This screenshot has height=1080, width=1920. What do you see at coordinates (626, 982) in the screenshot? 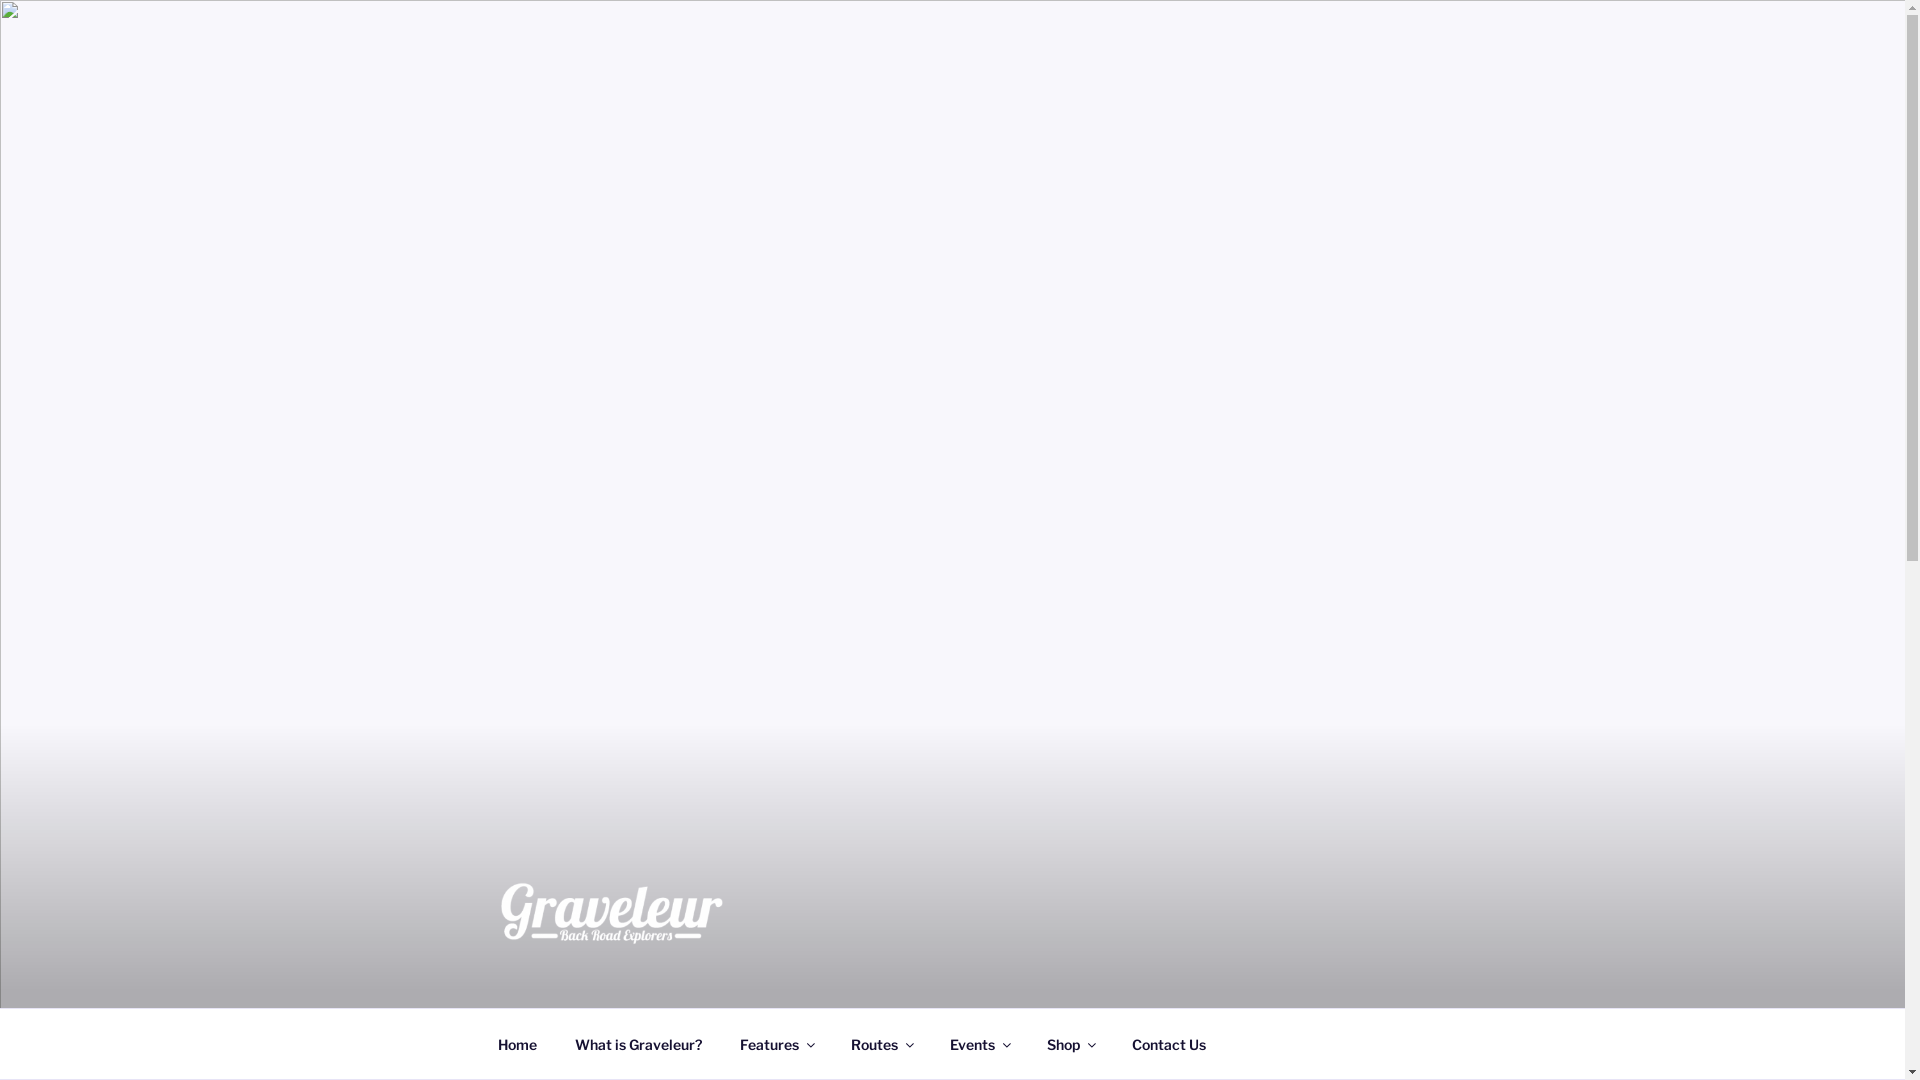
I see `GRAVELEUR` at bounding box center [626, 982].